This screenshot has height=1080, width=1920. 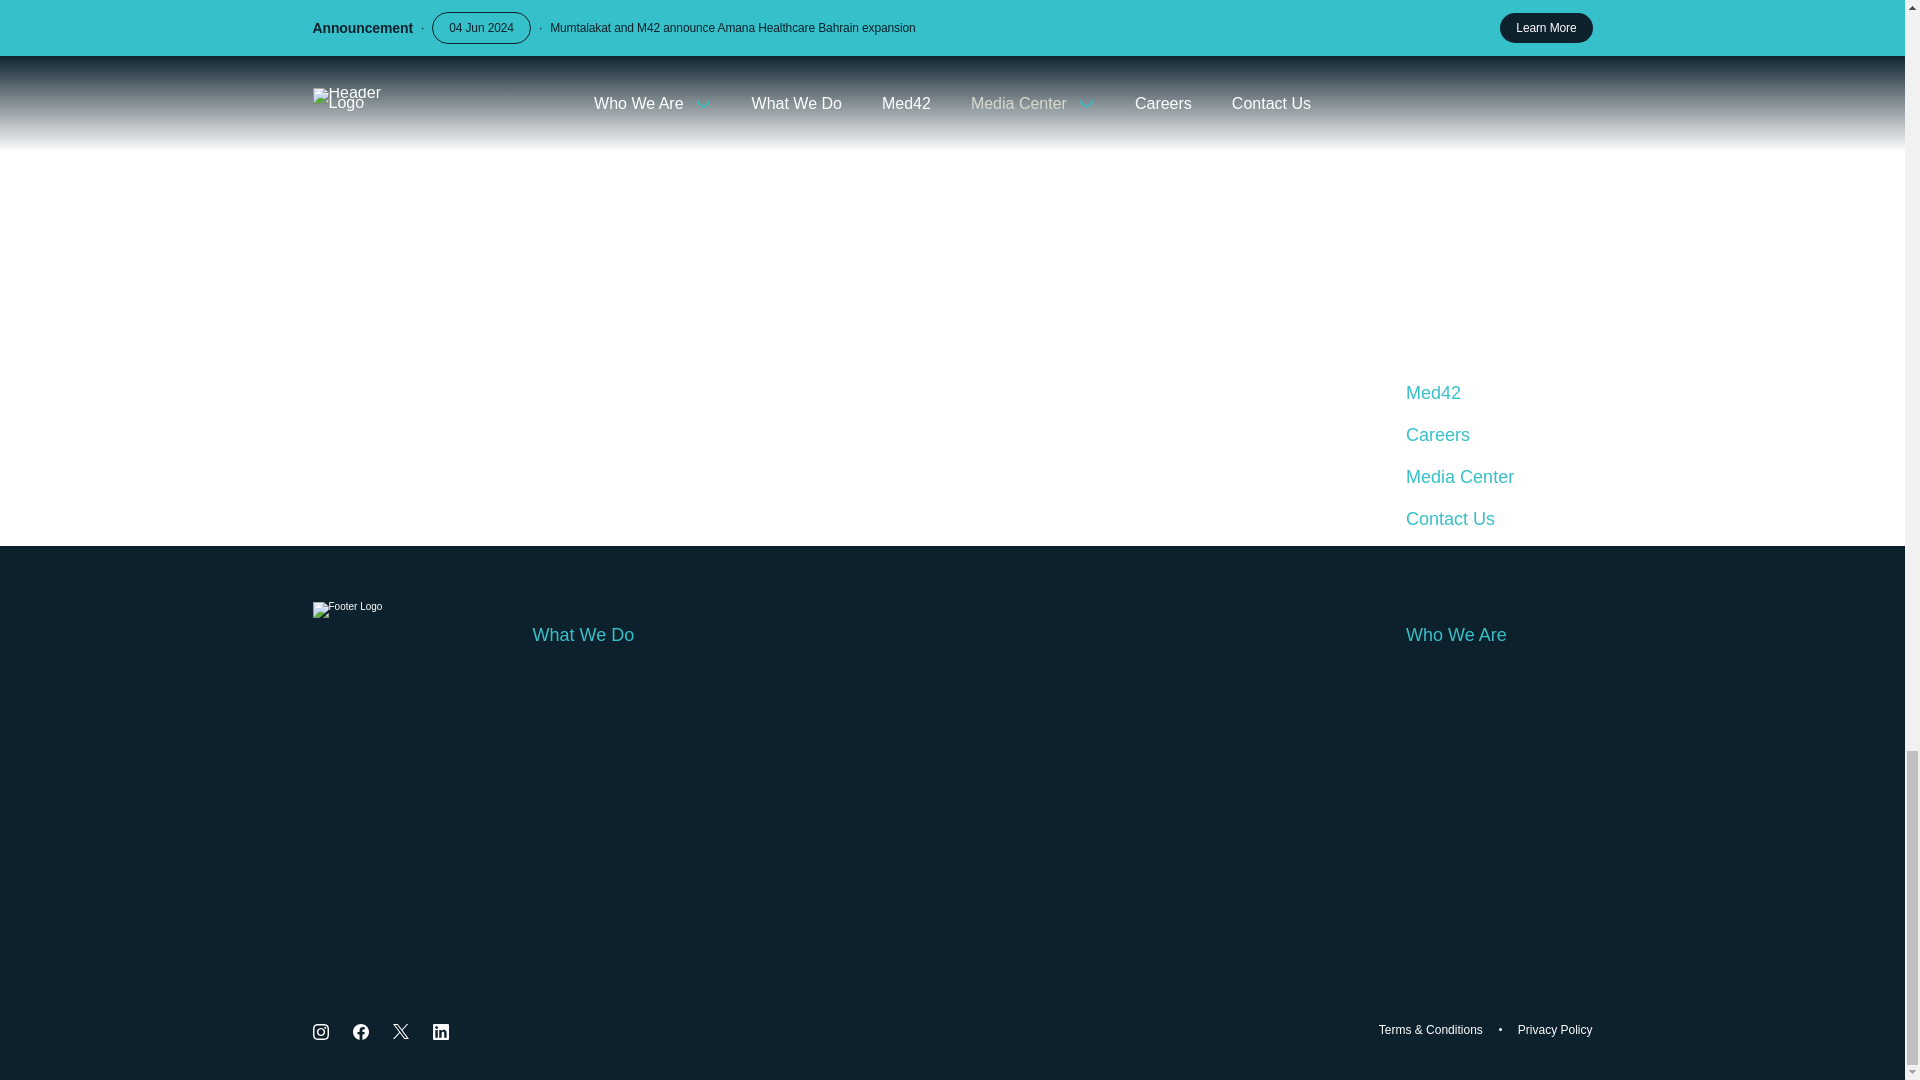 What do you see at coordinates (1498, 518) in the screenshot?
I see `Contact Us` at bounding box center [1498, 518].